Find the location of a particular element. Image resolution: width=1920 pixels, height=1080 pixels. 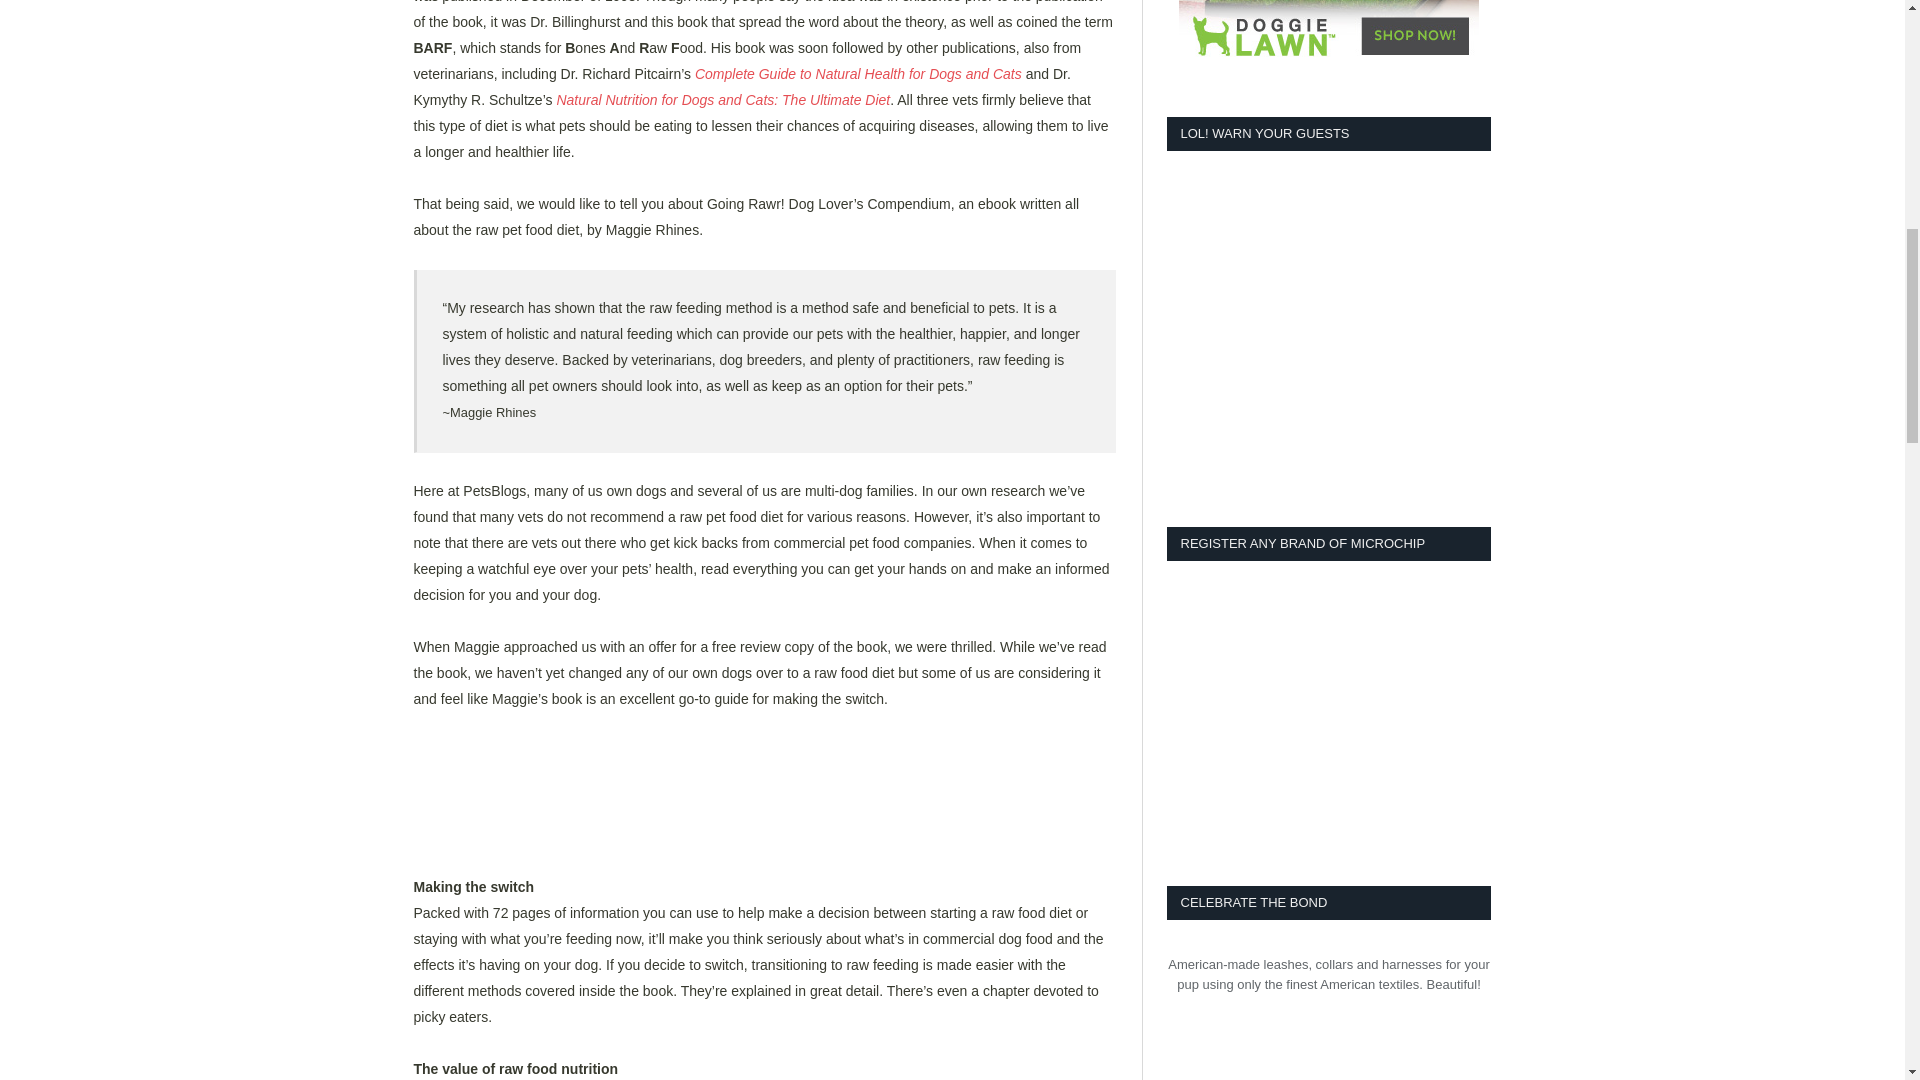

Complete Guide to Natural Health for Dogs and Cats is located at coordinates (858, 74).